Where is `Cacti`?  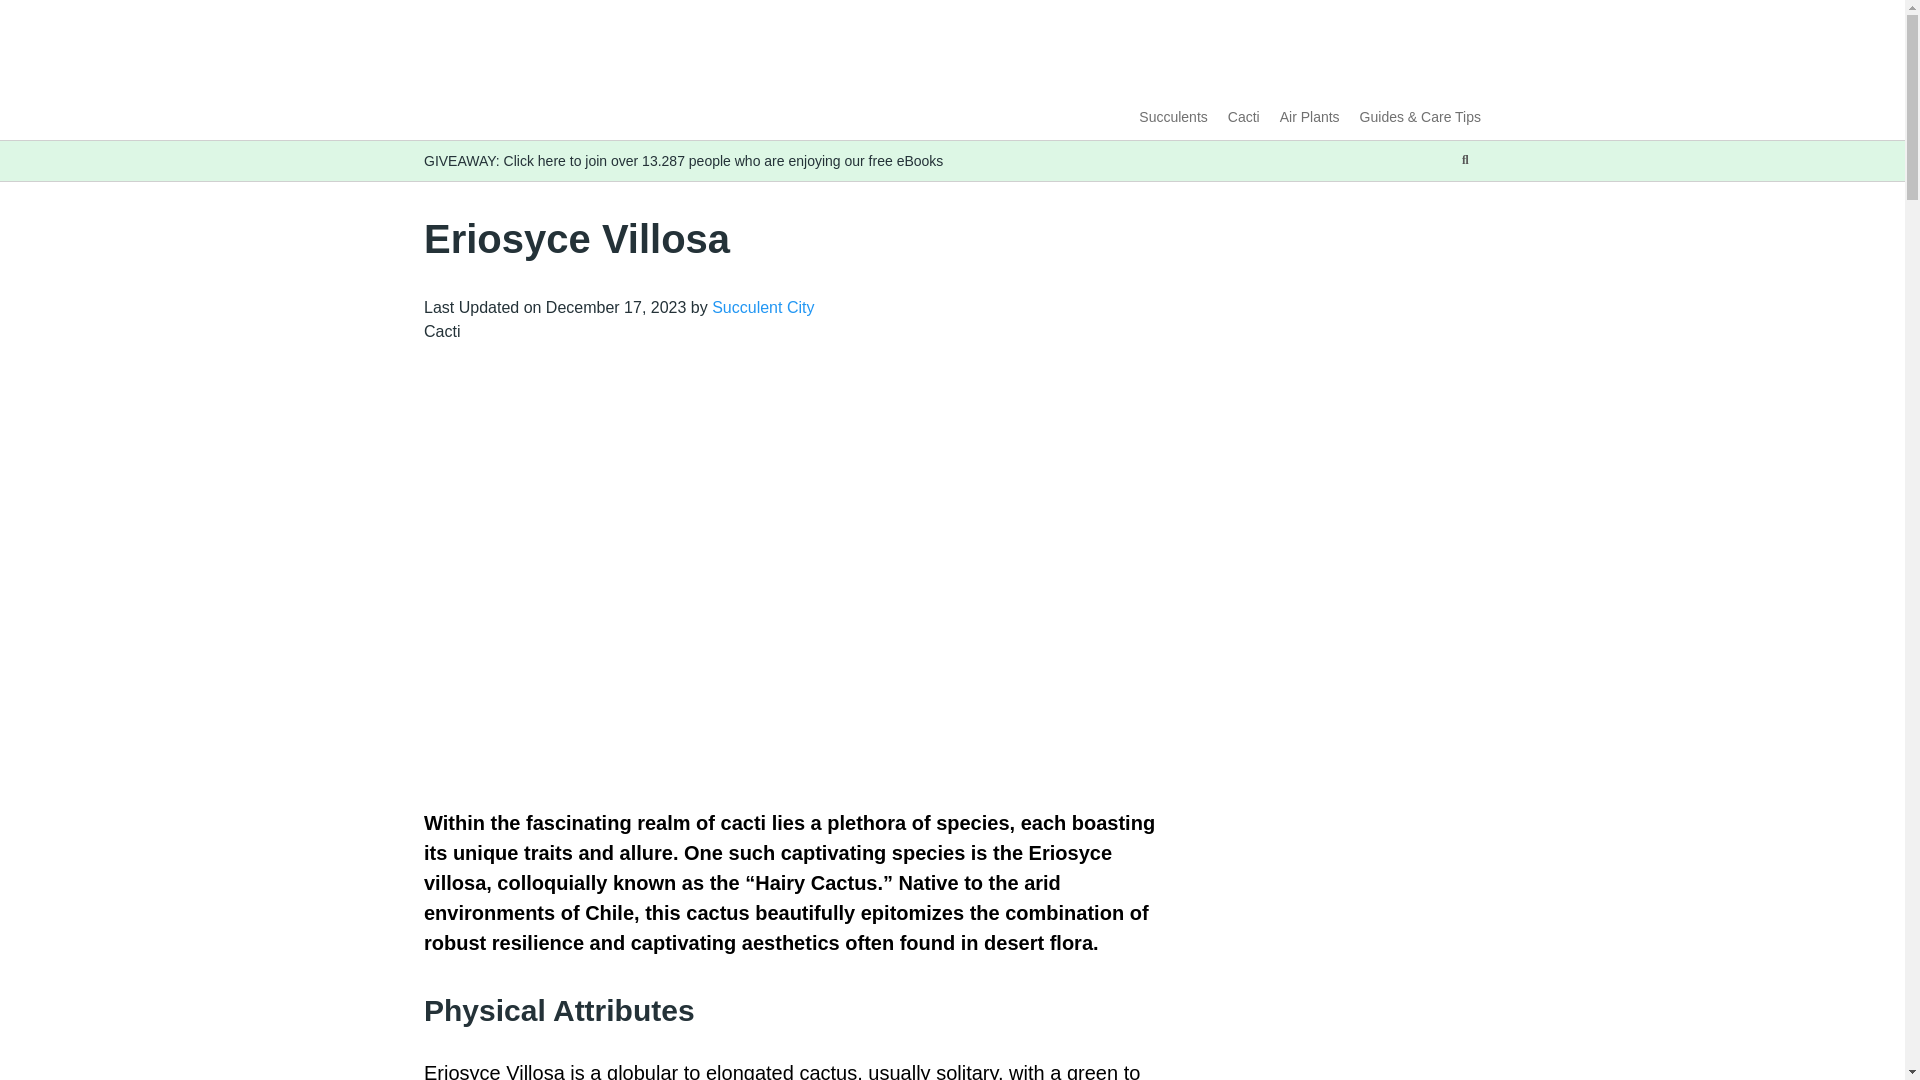 Cacti is located at coordinates (1244, 117).